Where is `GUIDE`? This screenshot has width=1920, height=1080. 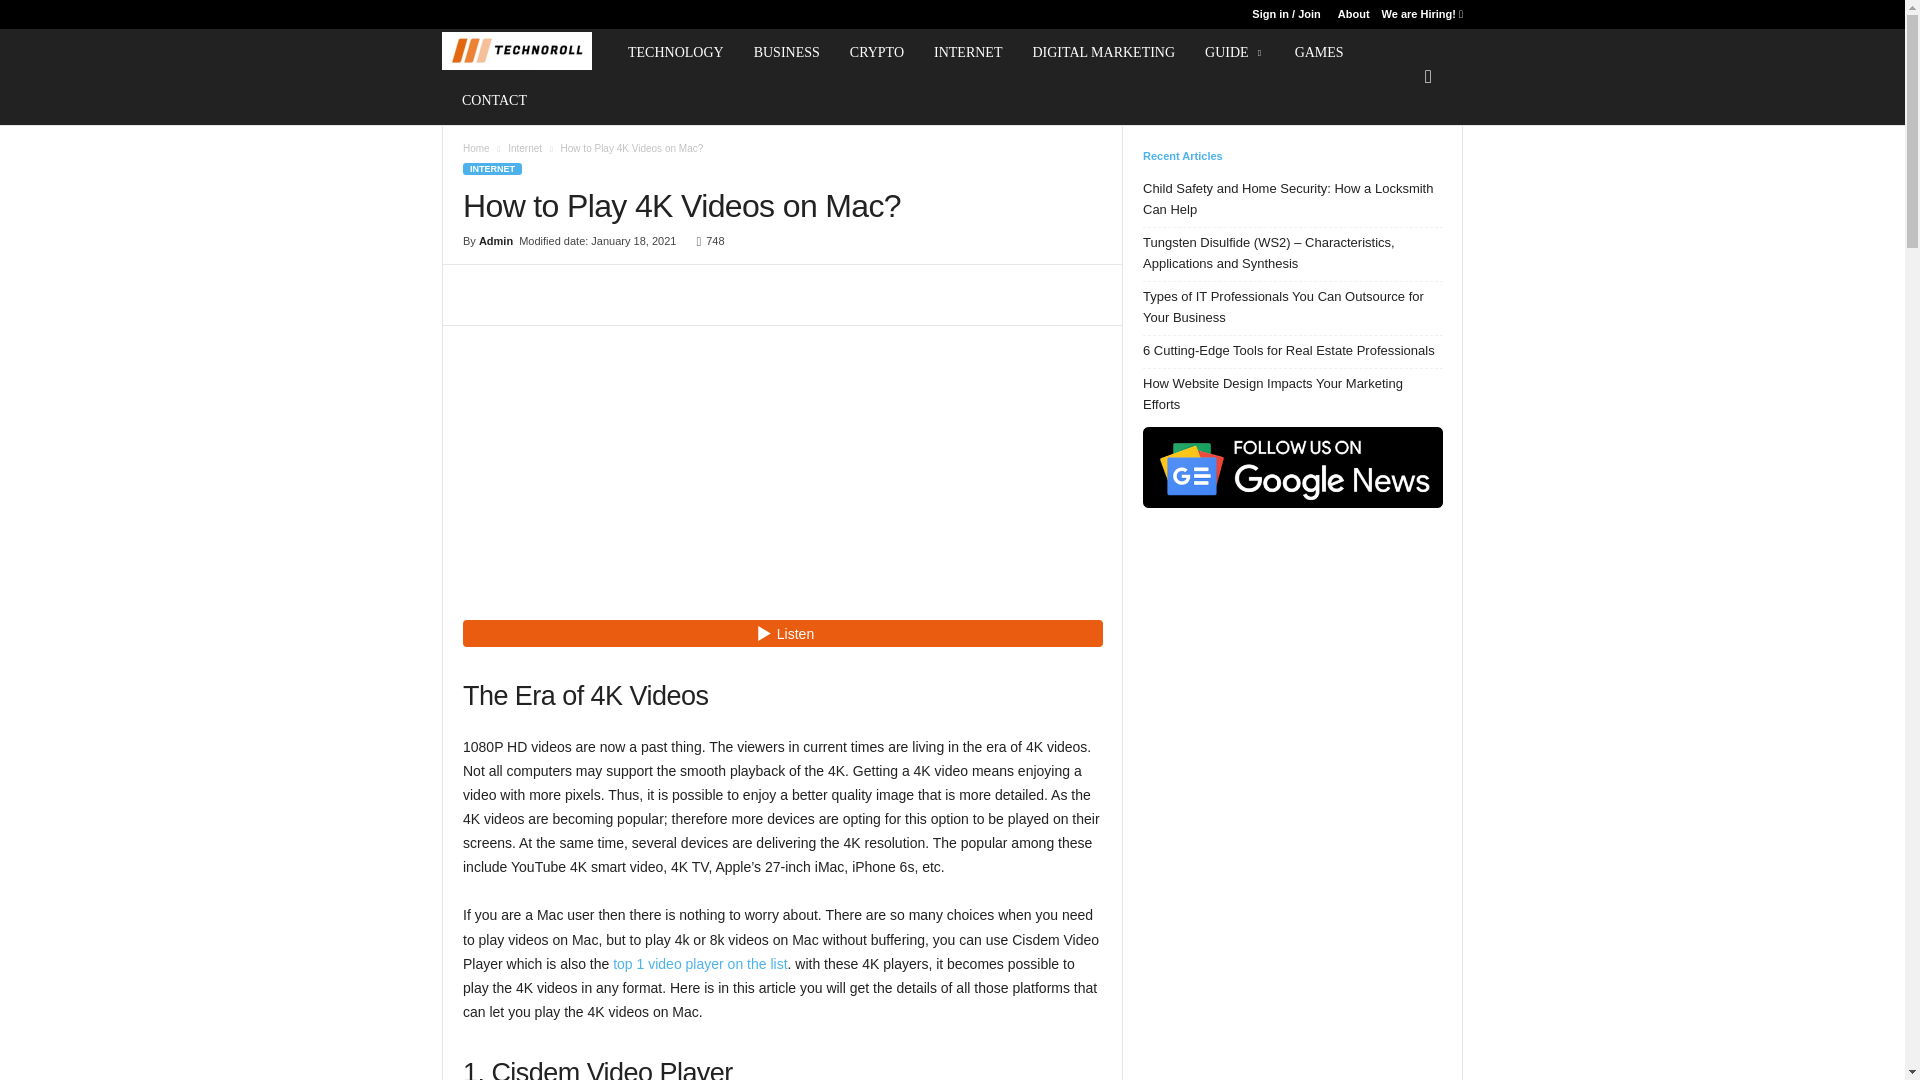
GUIDE is located at coordinates (1235, 52).